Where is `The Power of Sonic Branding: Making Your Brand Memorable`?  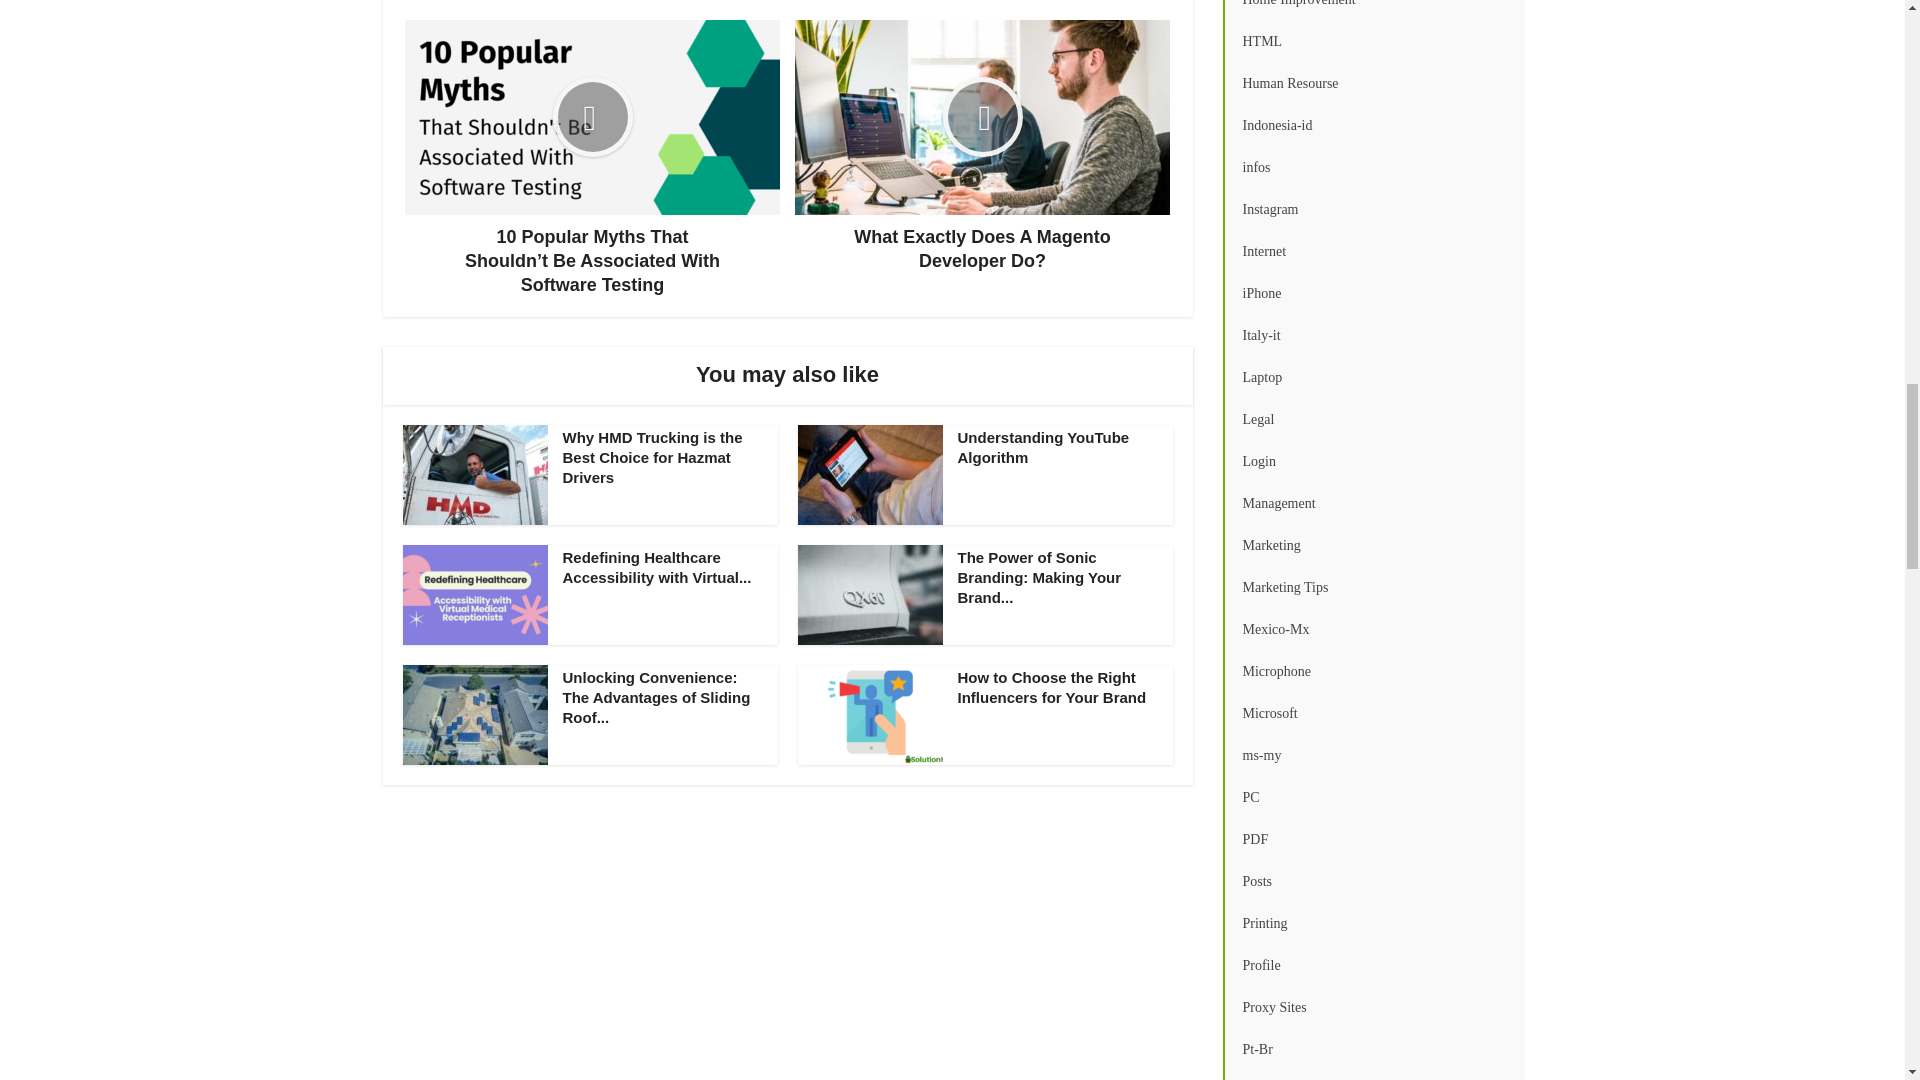
The Power of Sonic Branding: Making Your Brand Memorable is located at coordinates (1040, 577).